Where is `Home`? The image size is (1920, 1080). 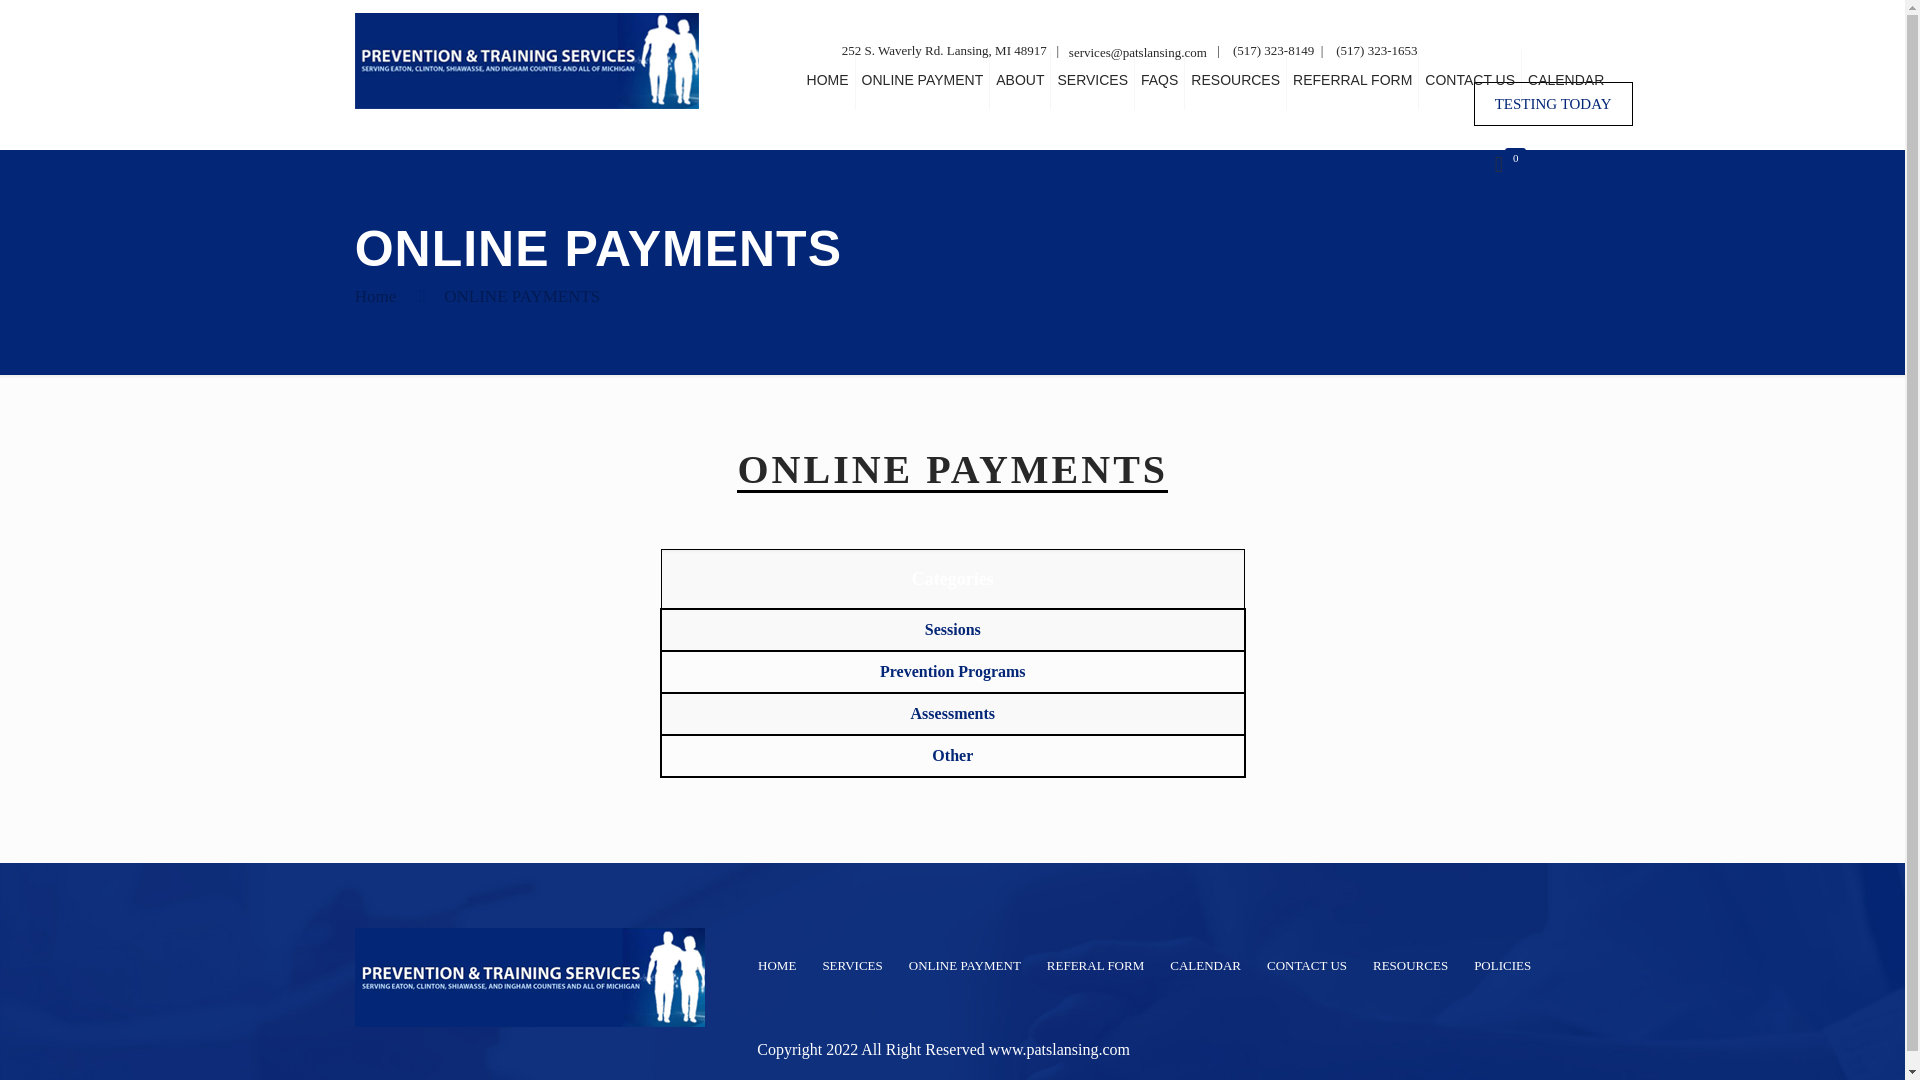 Home is located at coordinates (376, 296).